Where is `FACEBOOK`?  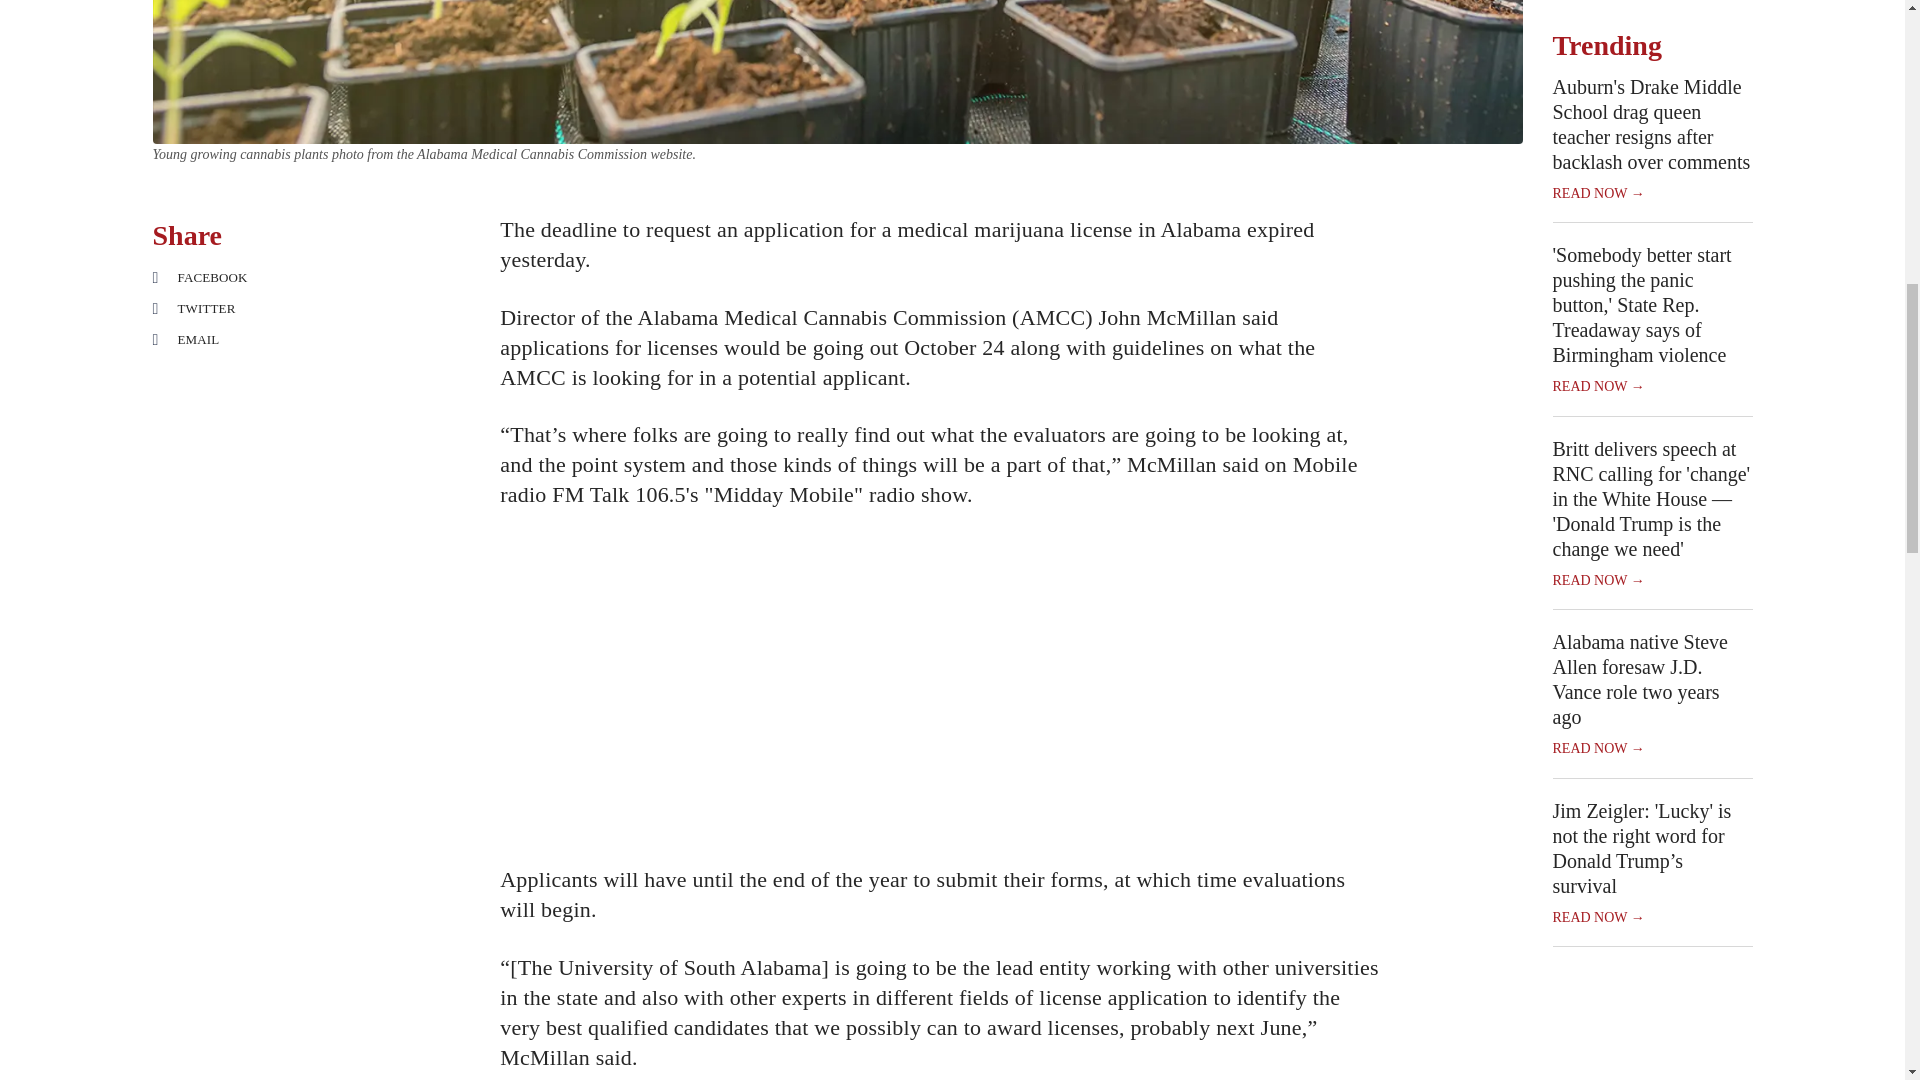 FACEBOOK is located at coordinates (240, 277).